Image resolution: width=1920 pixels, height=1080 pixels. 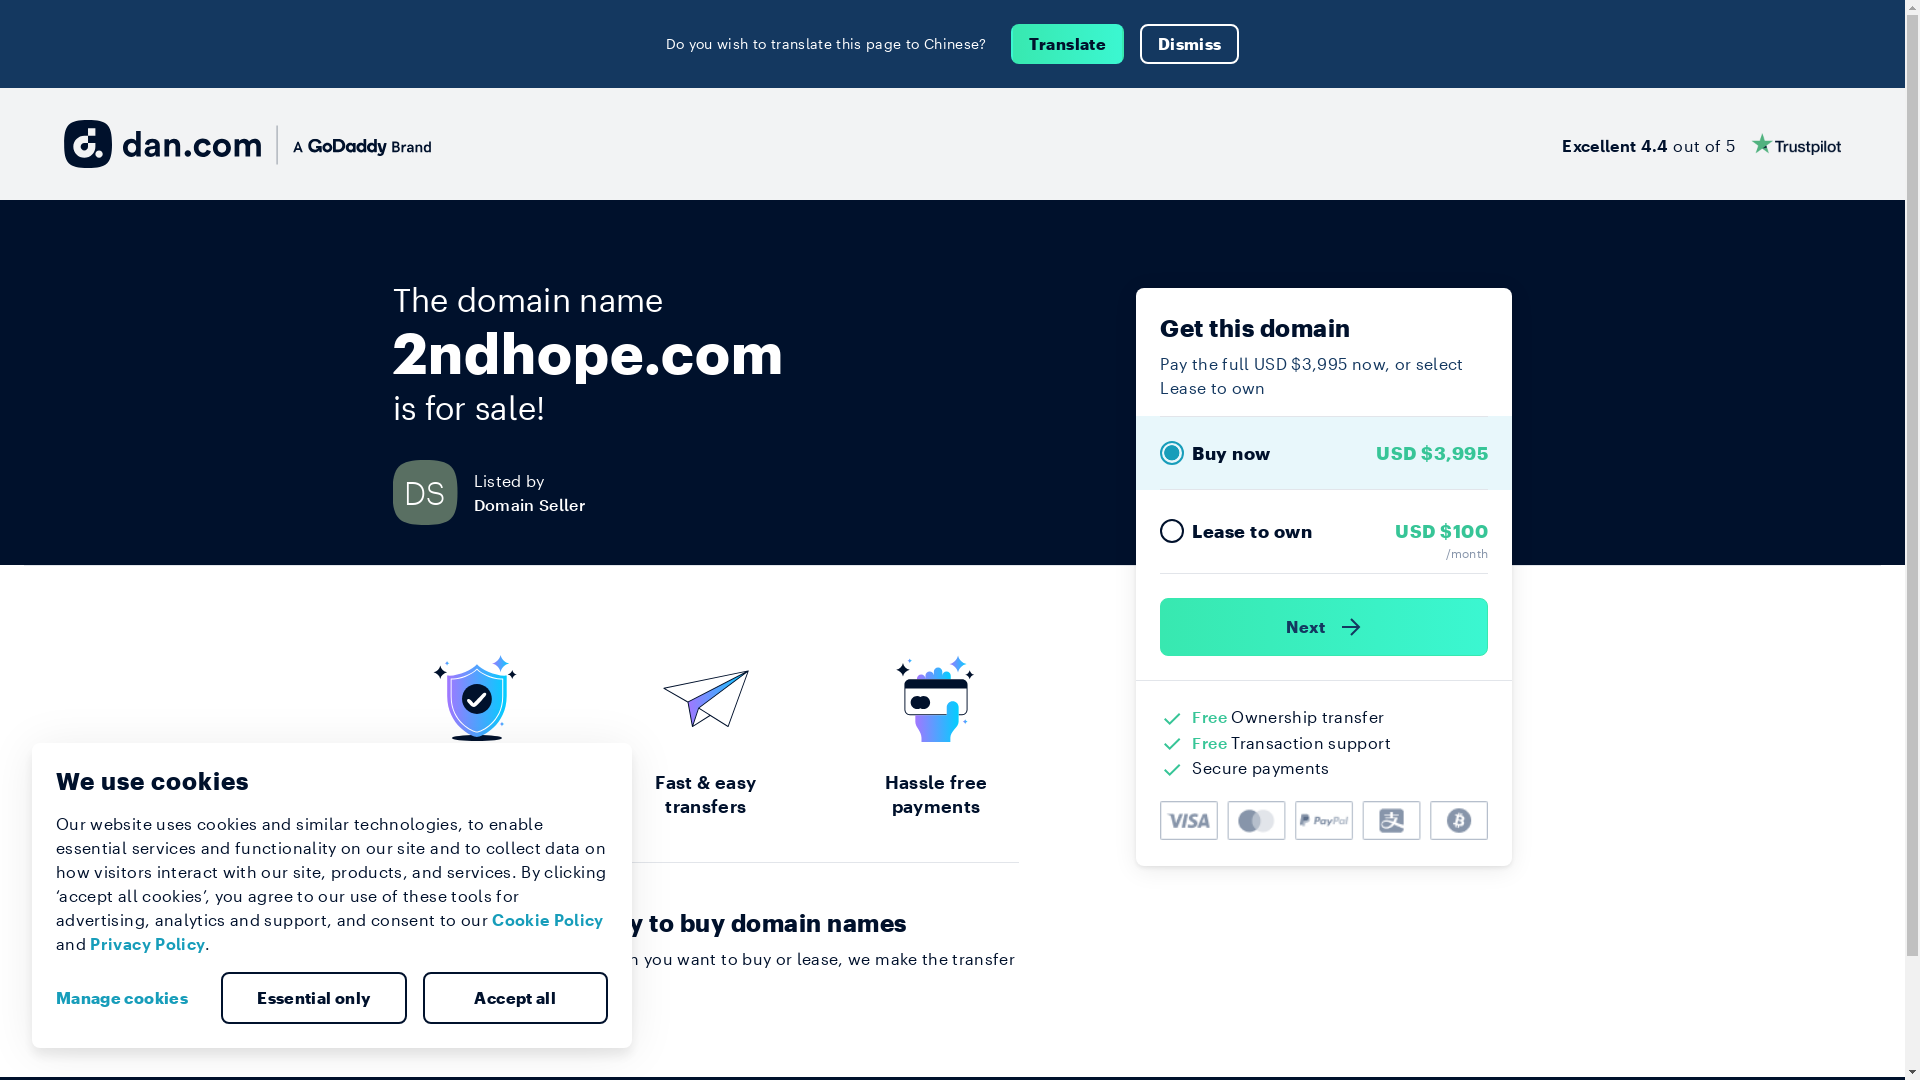 I want to click on Manage cookies, so click(x=130, y=998).